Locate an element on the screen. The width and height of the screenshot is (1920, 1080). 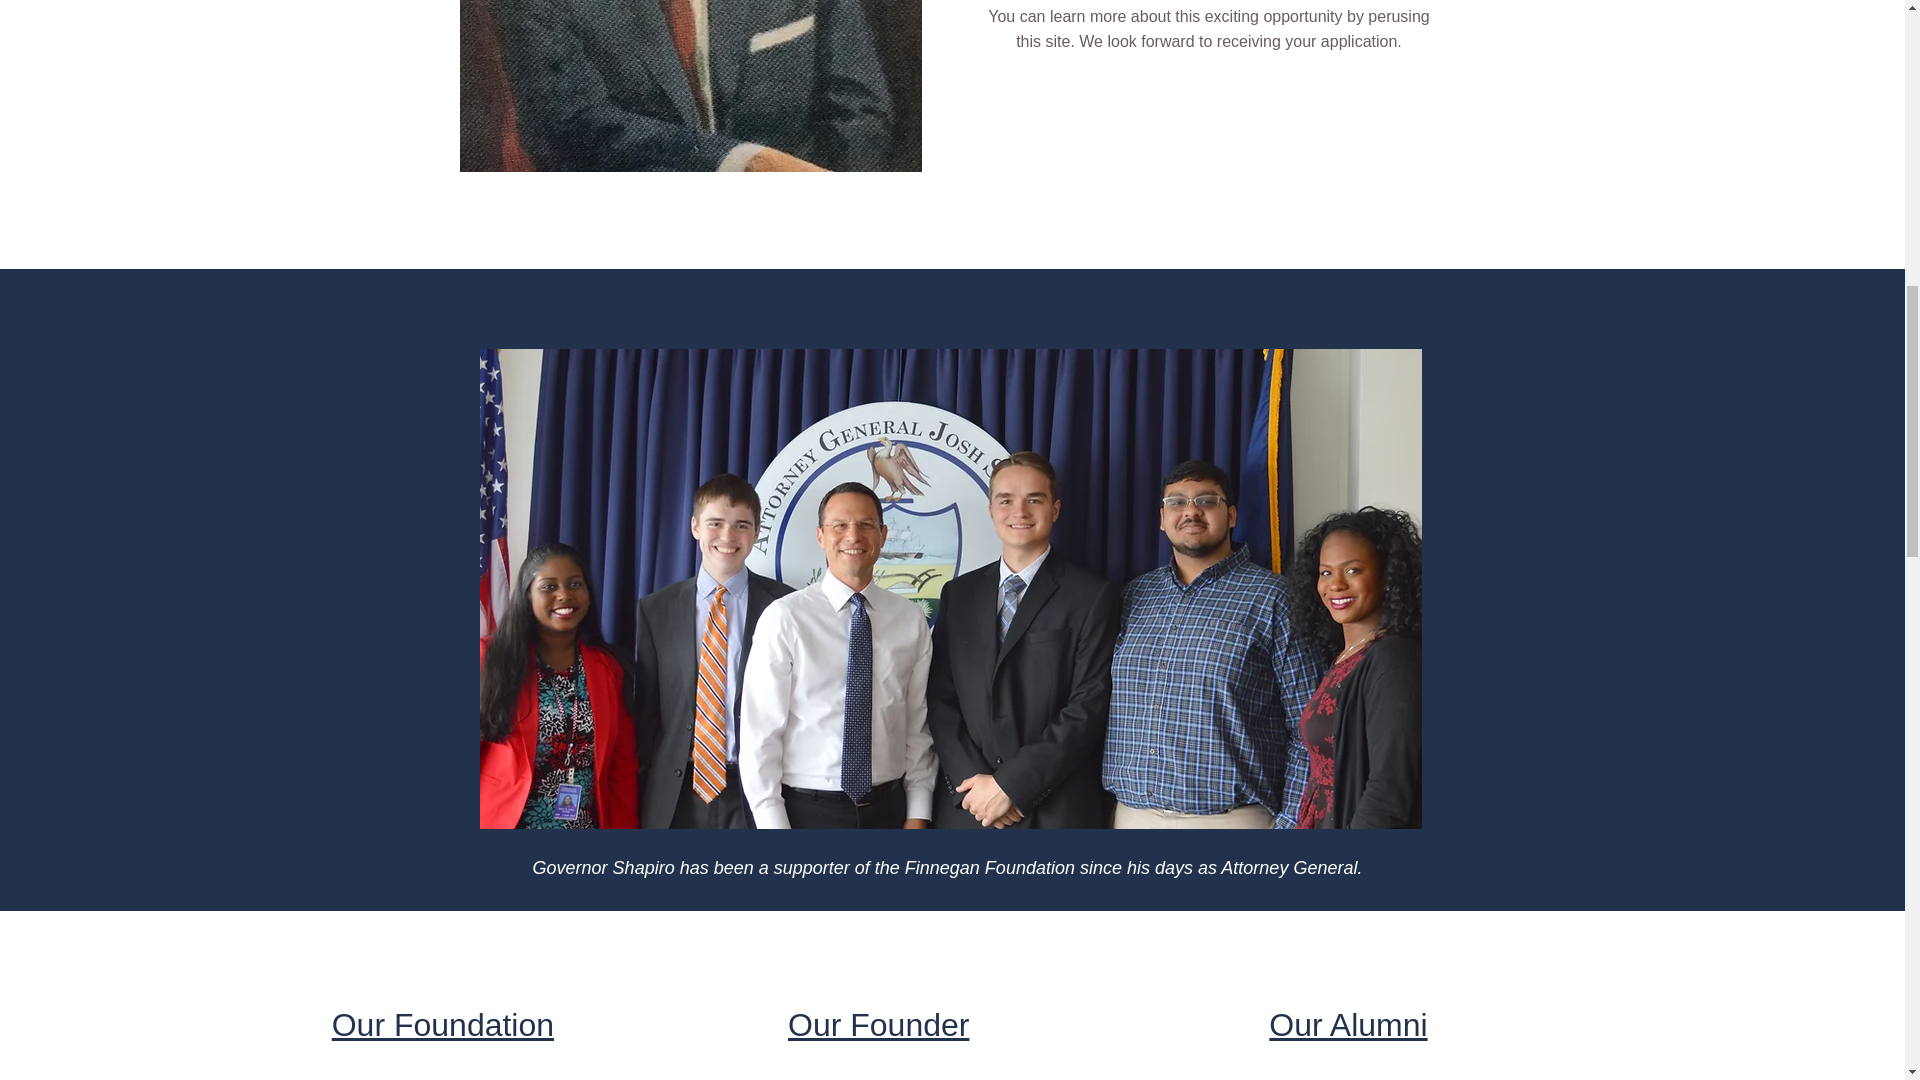
Our Founder is located at coordinates (878, 1024).